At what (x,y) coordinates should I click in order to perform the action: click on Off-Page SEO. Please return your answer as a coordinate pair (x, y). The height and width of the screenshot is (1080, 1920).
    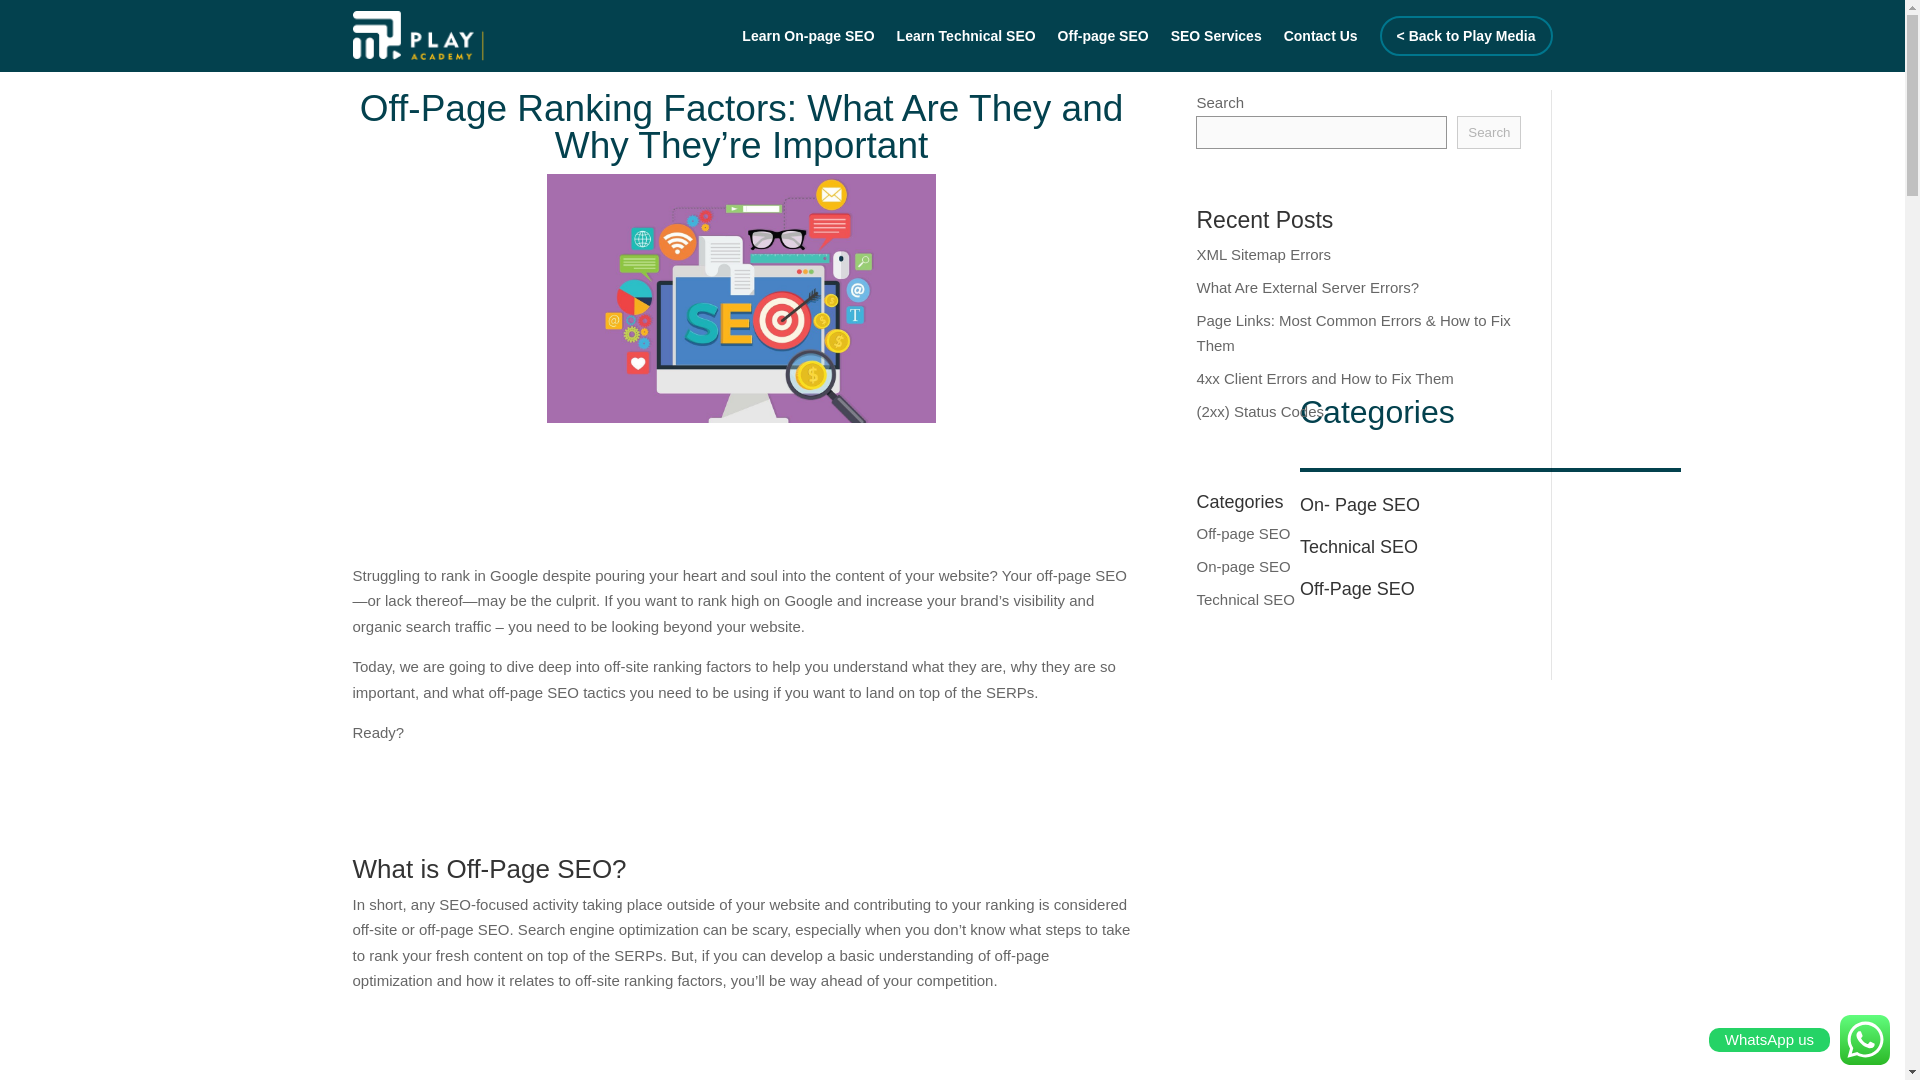
    Looking at the image, I should click on (1357, 588).